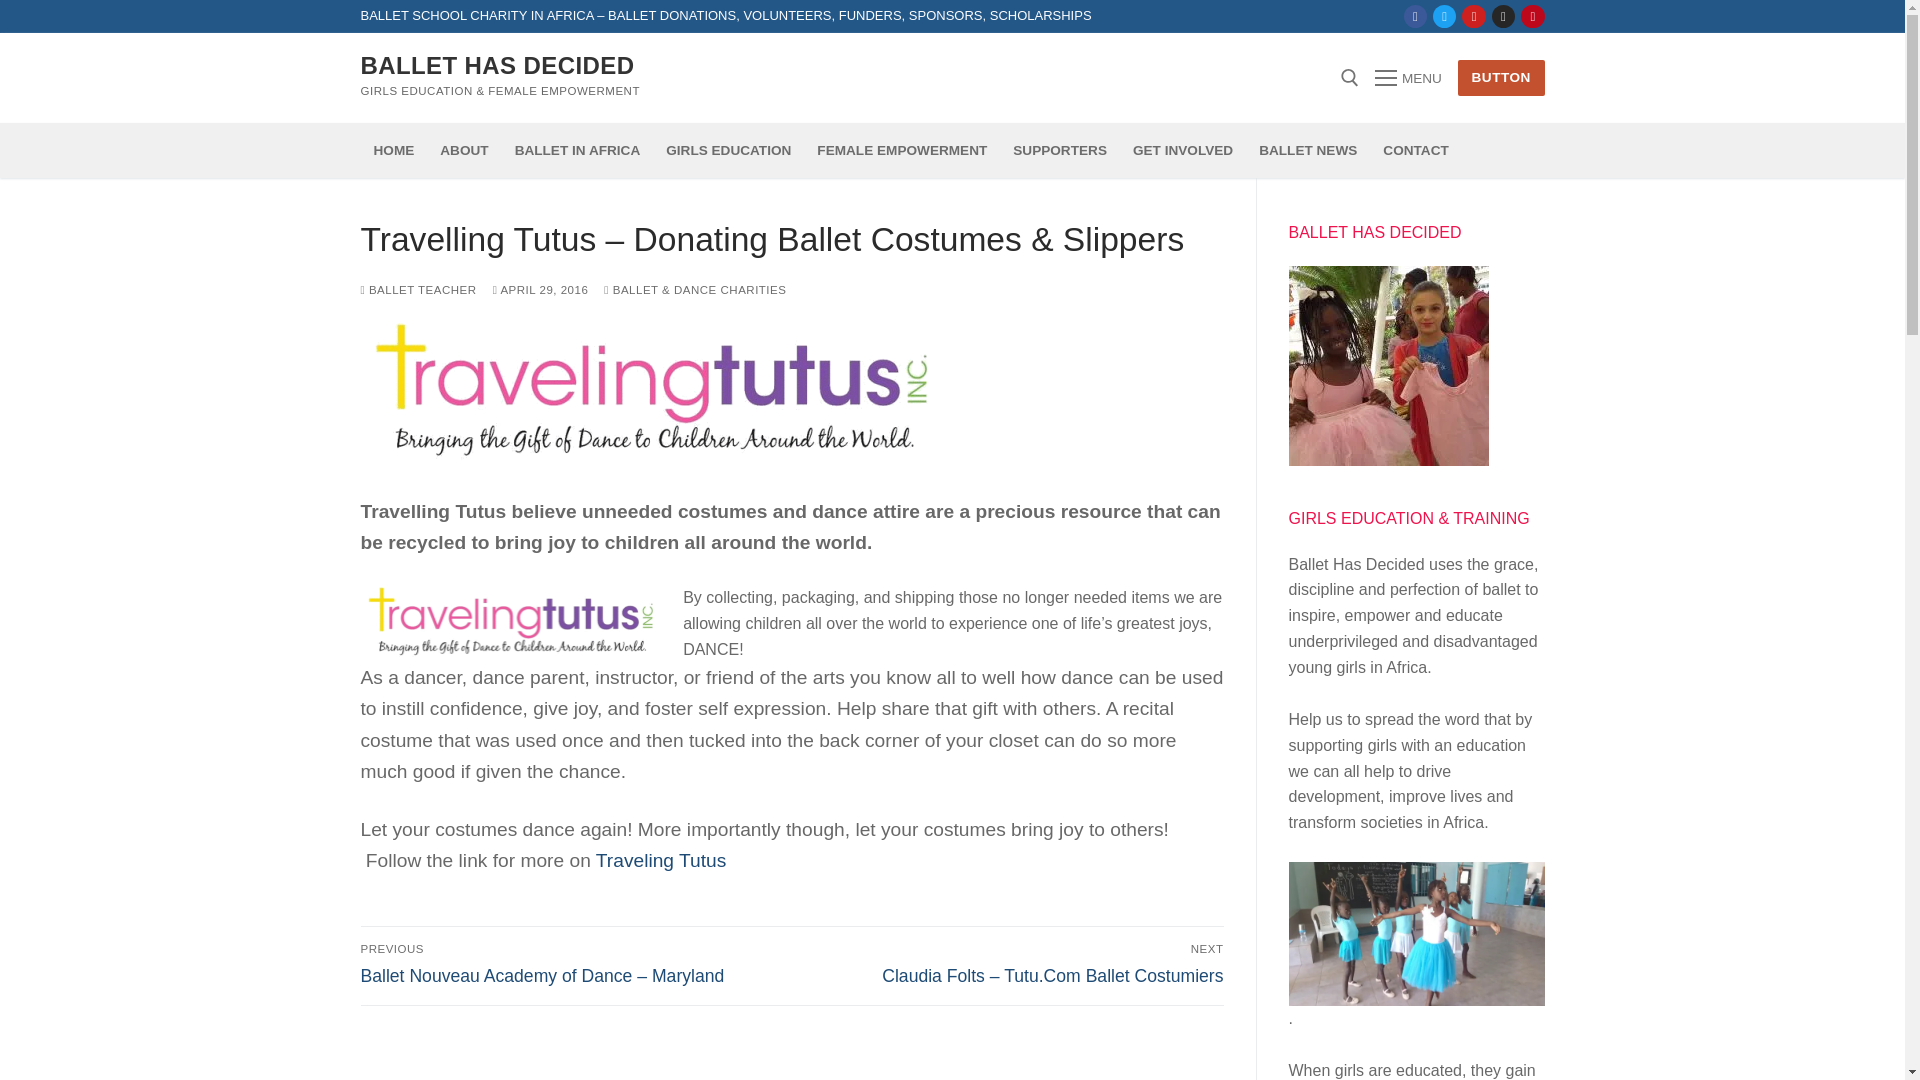 Image resolution: width=1920 pixels, height=1080 pixels. What do you see at coordinates (1182, 150) in the screenshot?
I see `GET INVOLVED` at bounding box center [1182, 150].